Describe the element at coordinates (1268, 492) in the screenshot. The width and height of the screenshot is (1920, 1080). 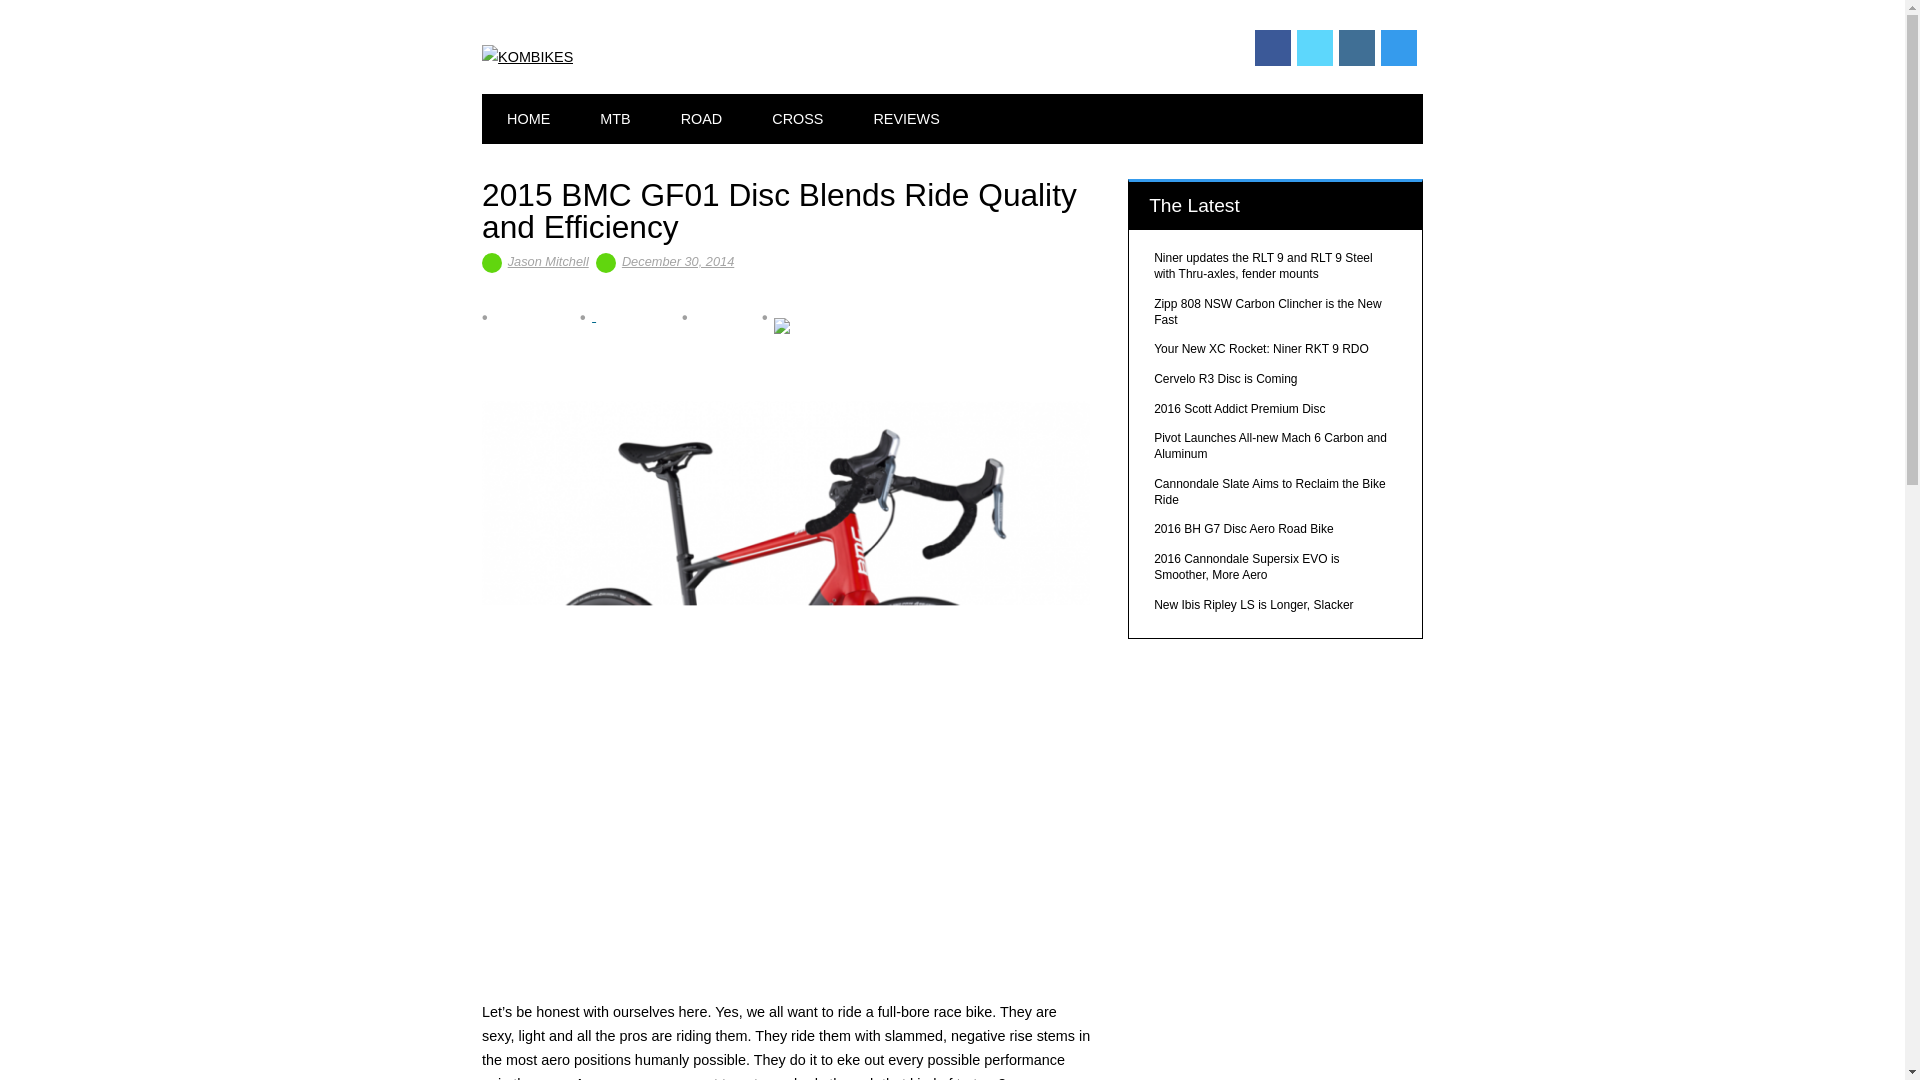
I see `Cannondale Slate Aims to Reclaim the Bike Ride` at that location.